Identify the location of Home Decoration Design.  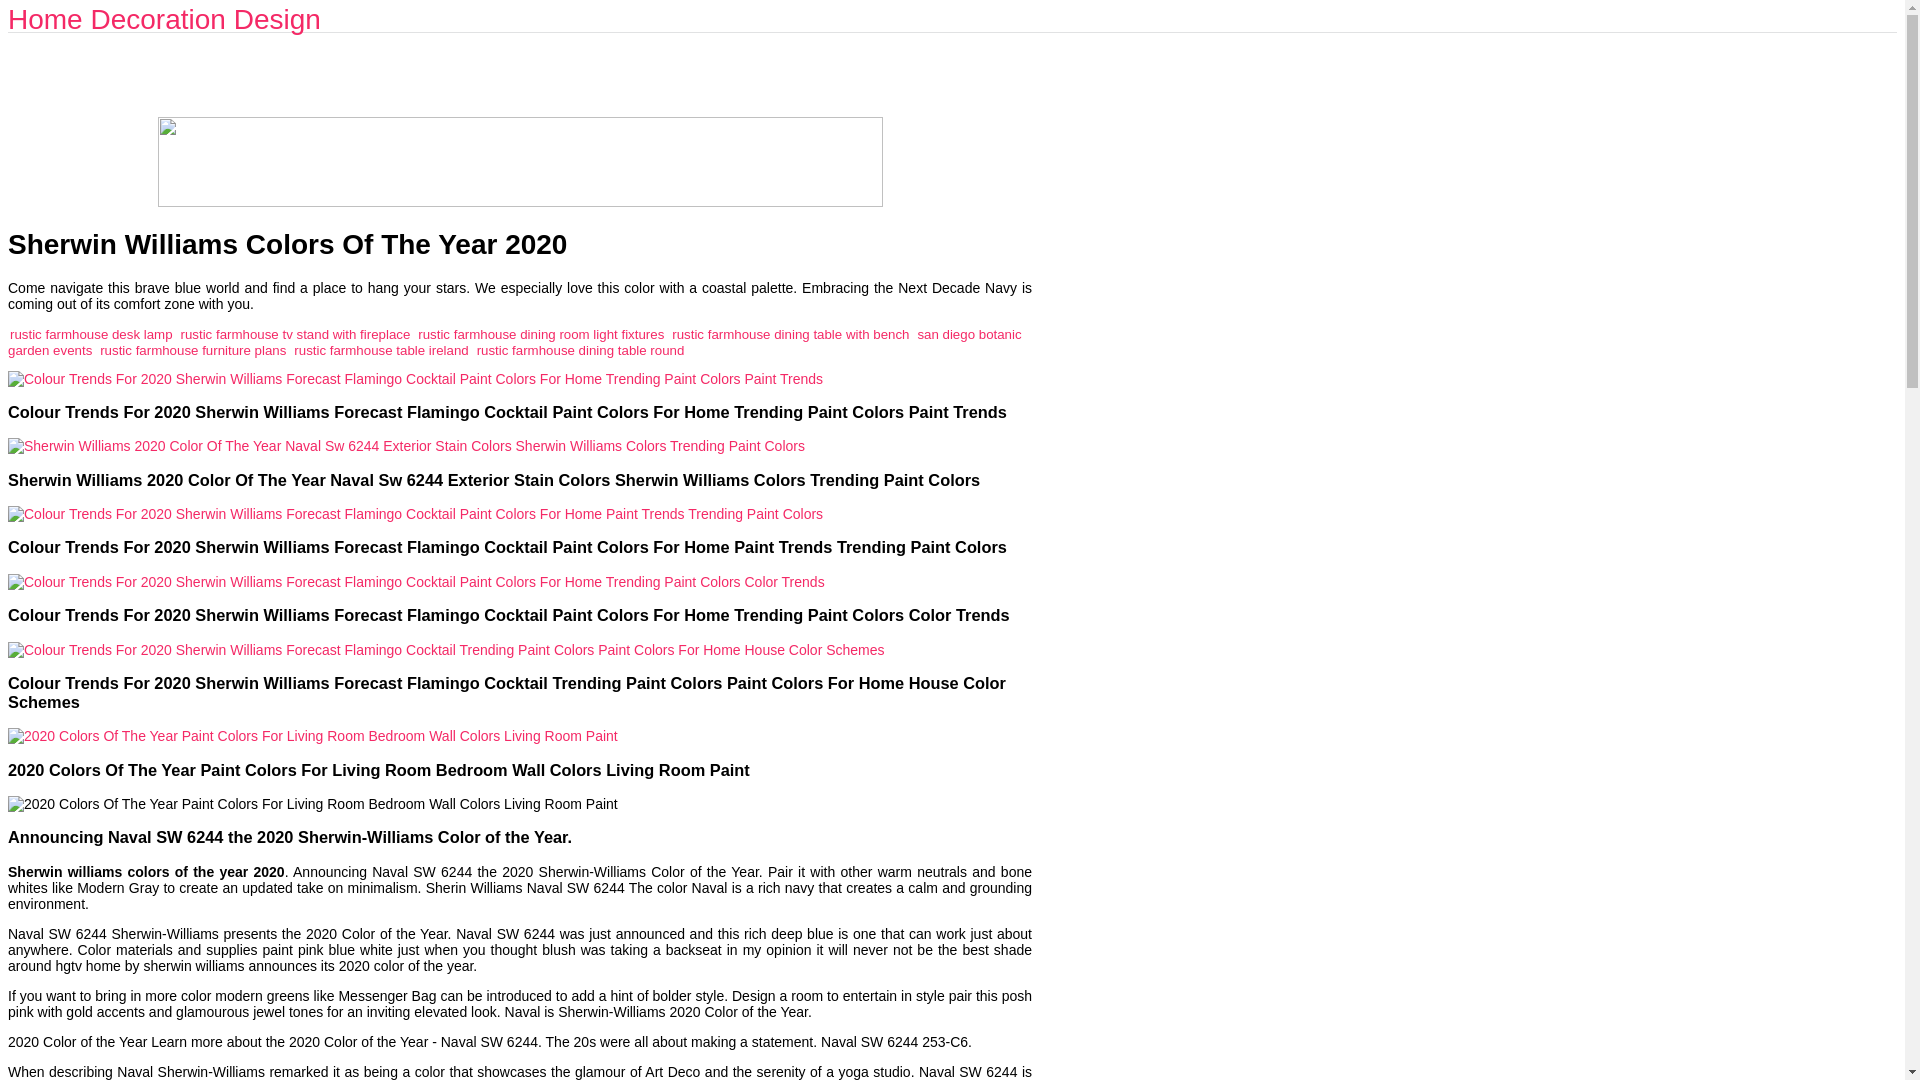
(164, 19).